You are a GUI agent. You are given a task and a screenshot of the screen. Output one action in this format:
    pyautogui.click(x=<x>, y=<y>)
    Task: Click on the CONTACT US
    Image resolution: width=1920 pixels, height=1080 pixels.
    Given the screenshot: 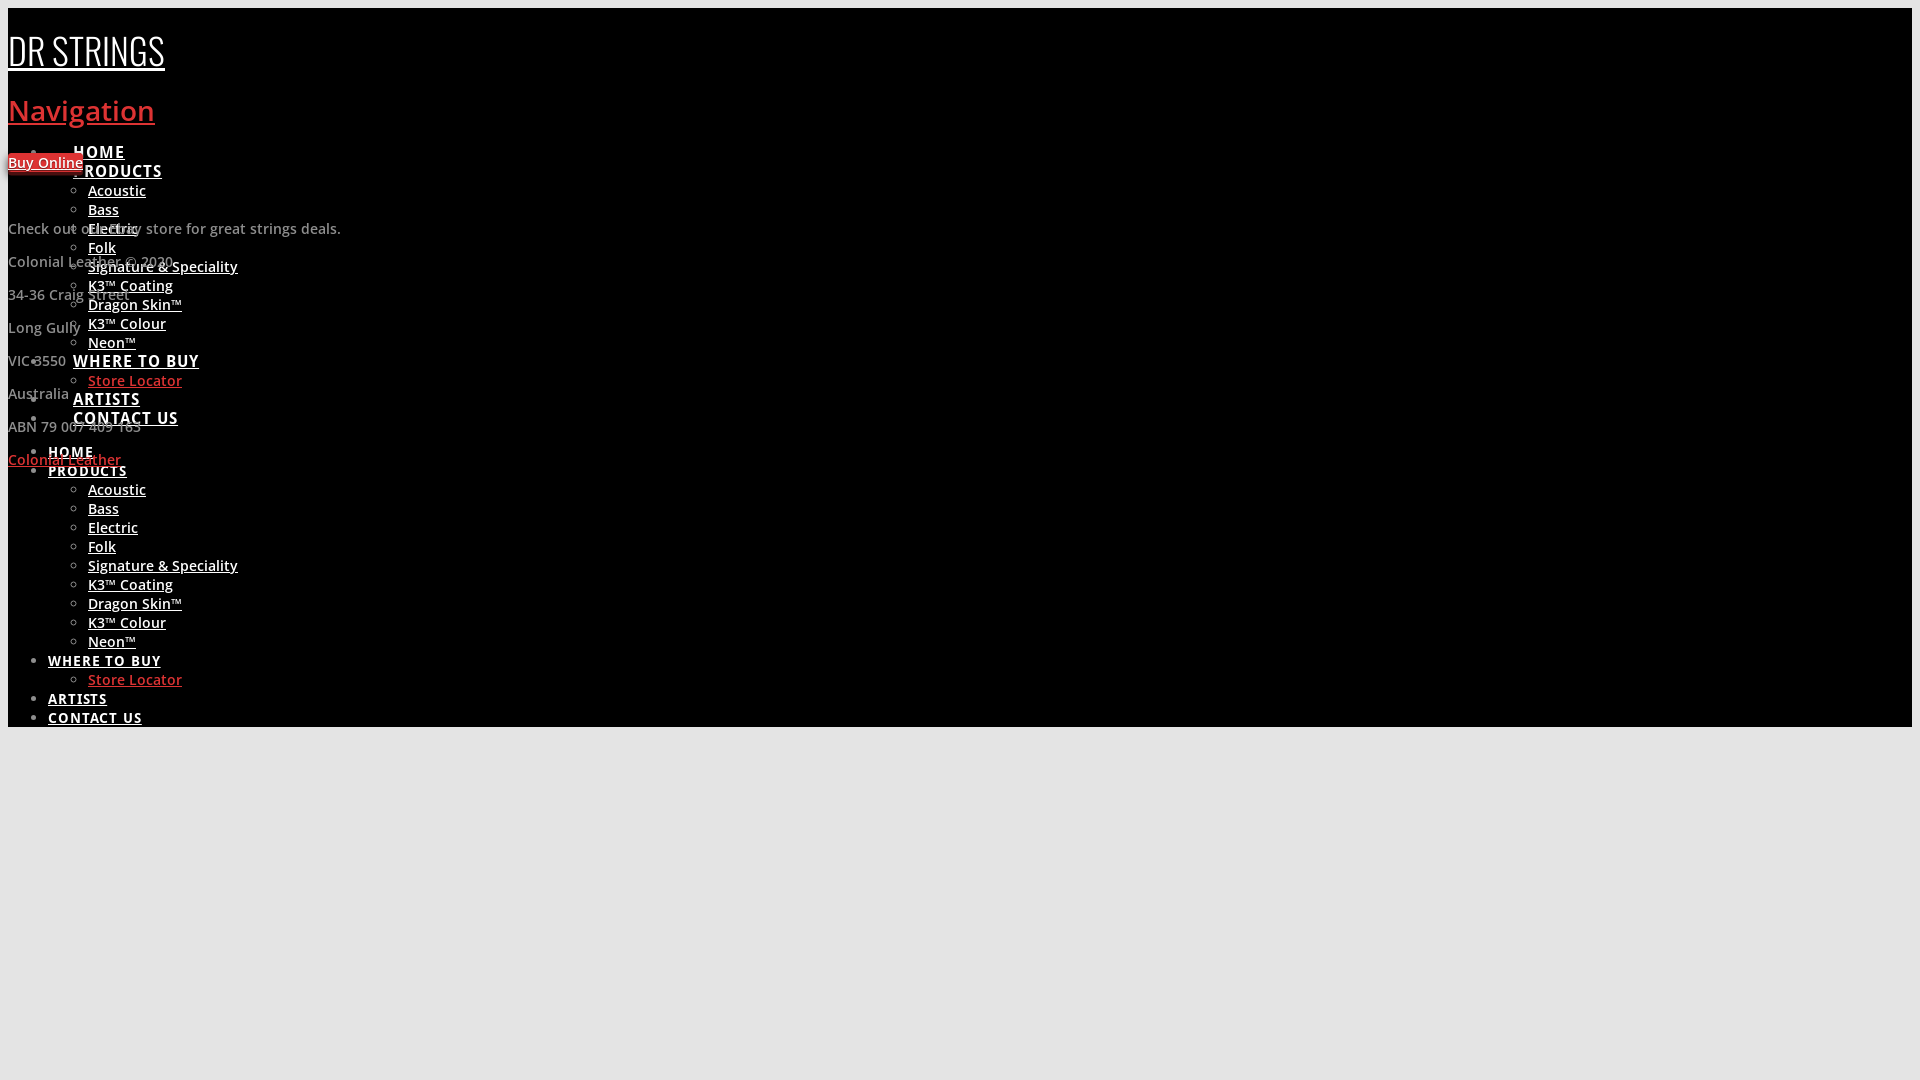 What is the action you would take?
    pyautogui.click(x=95, y=718)
    